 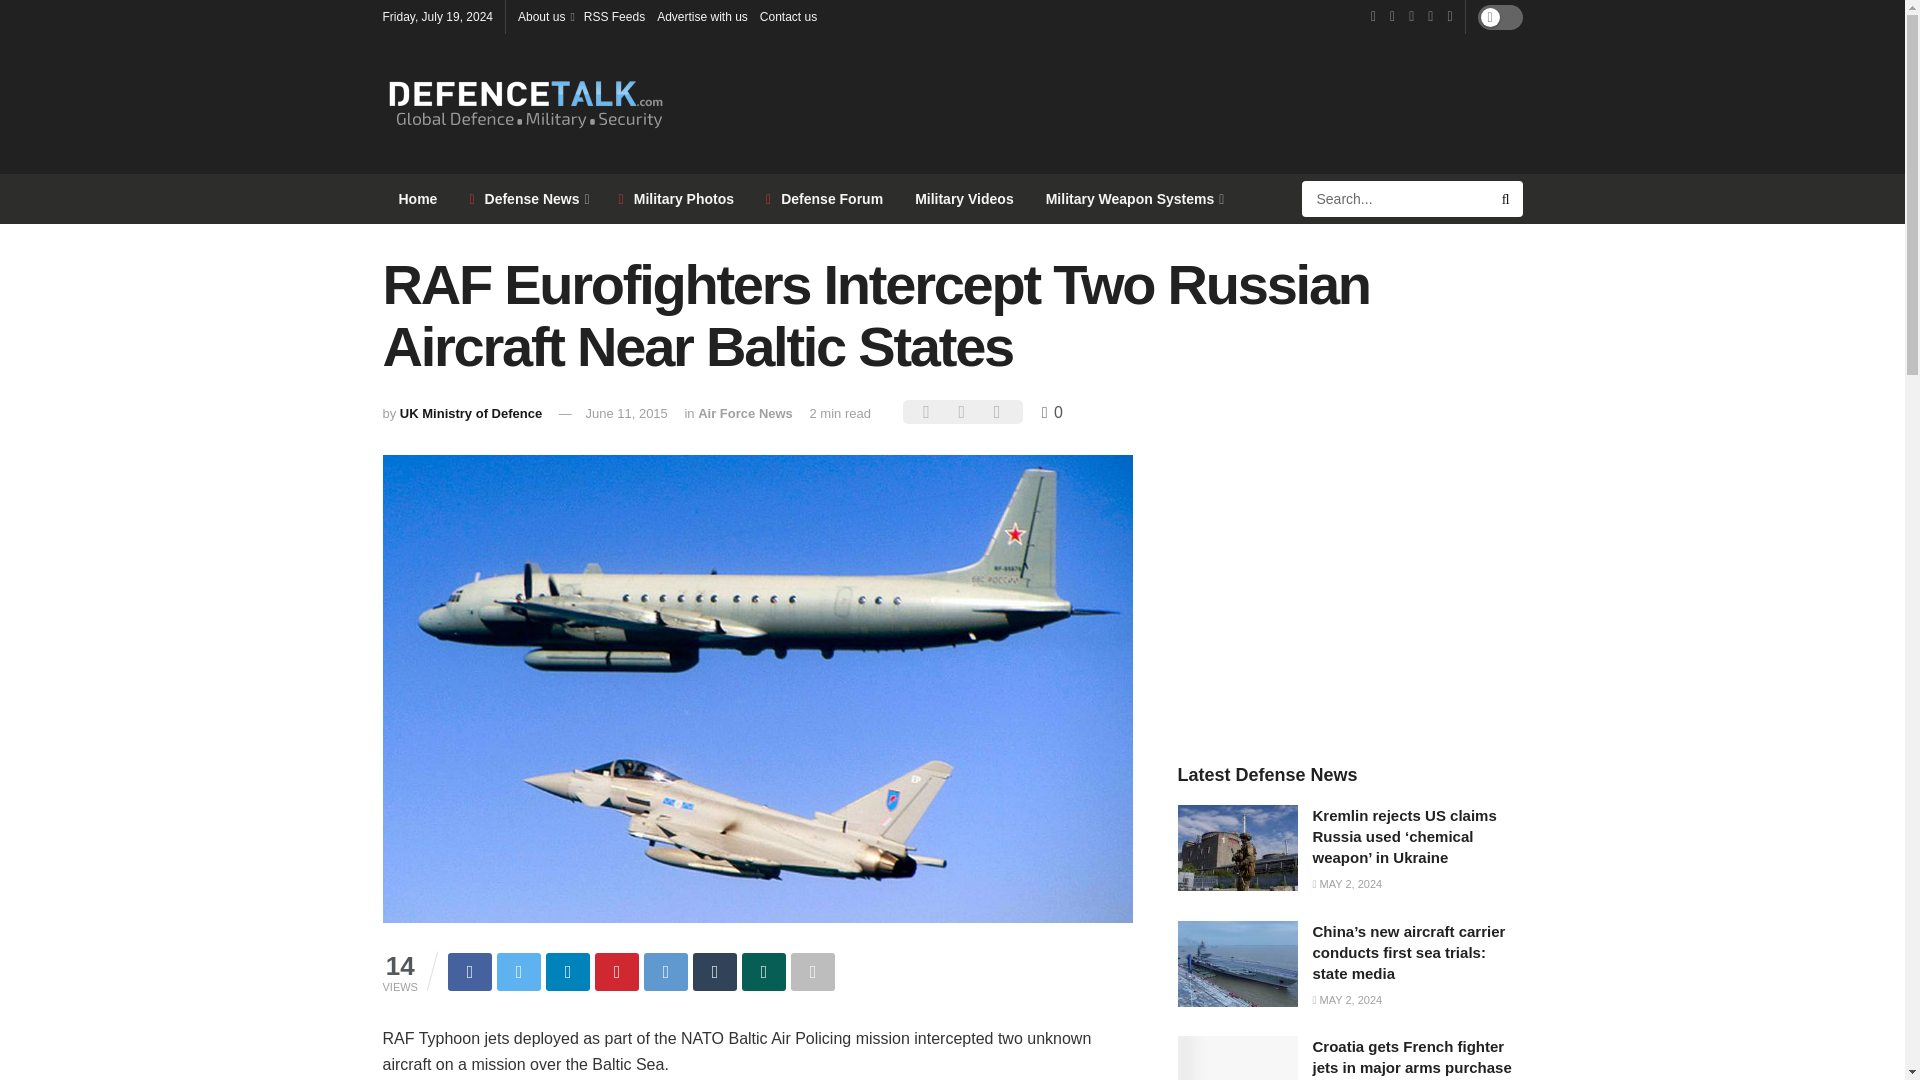 I want to click on Advertise, so click(x=702, y=16).